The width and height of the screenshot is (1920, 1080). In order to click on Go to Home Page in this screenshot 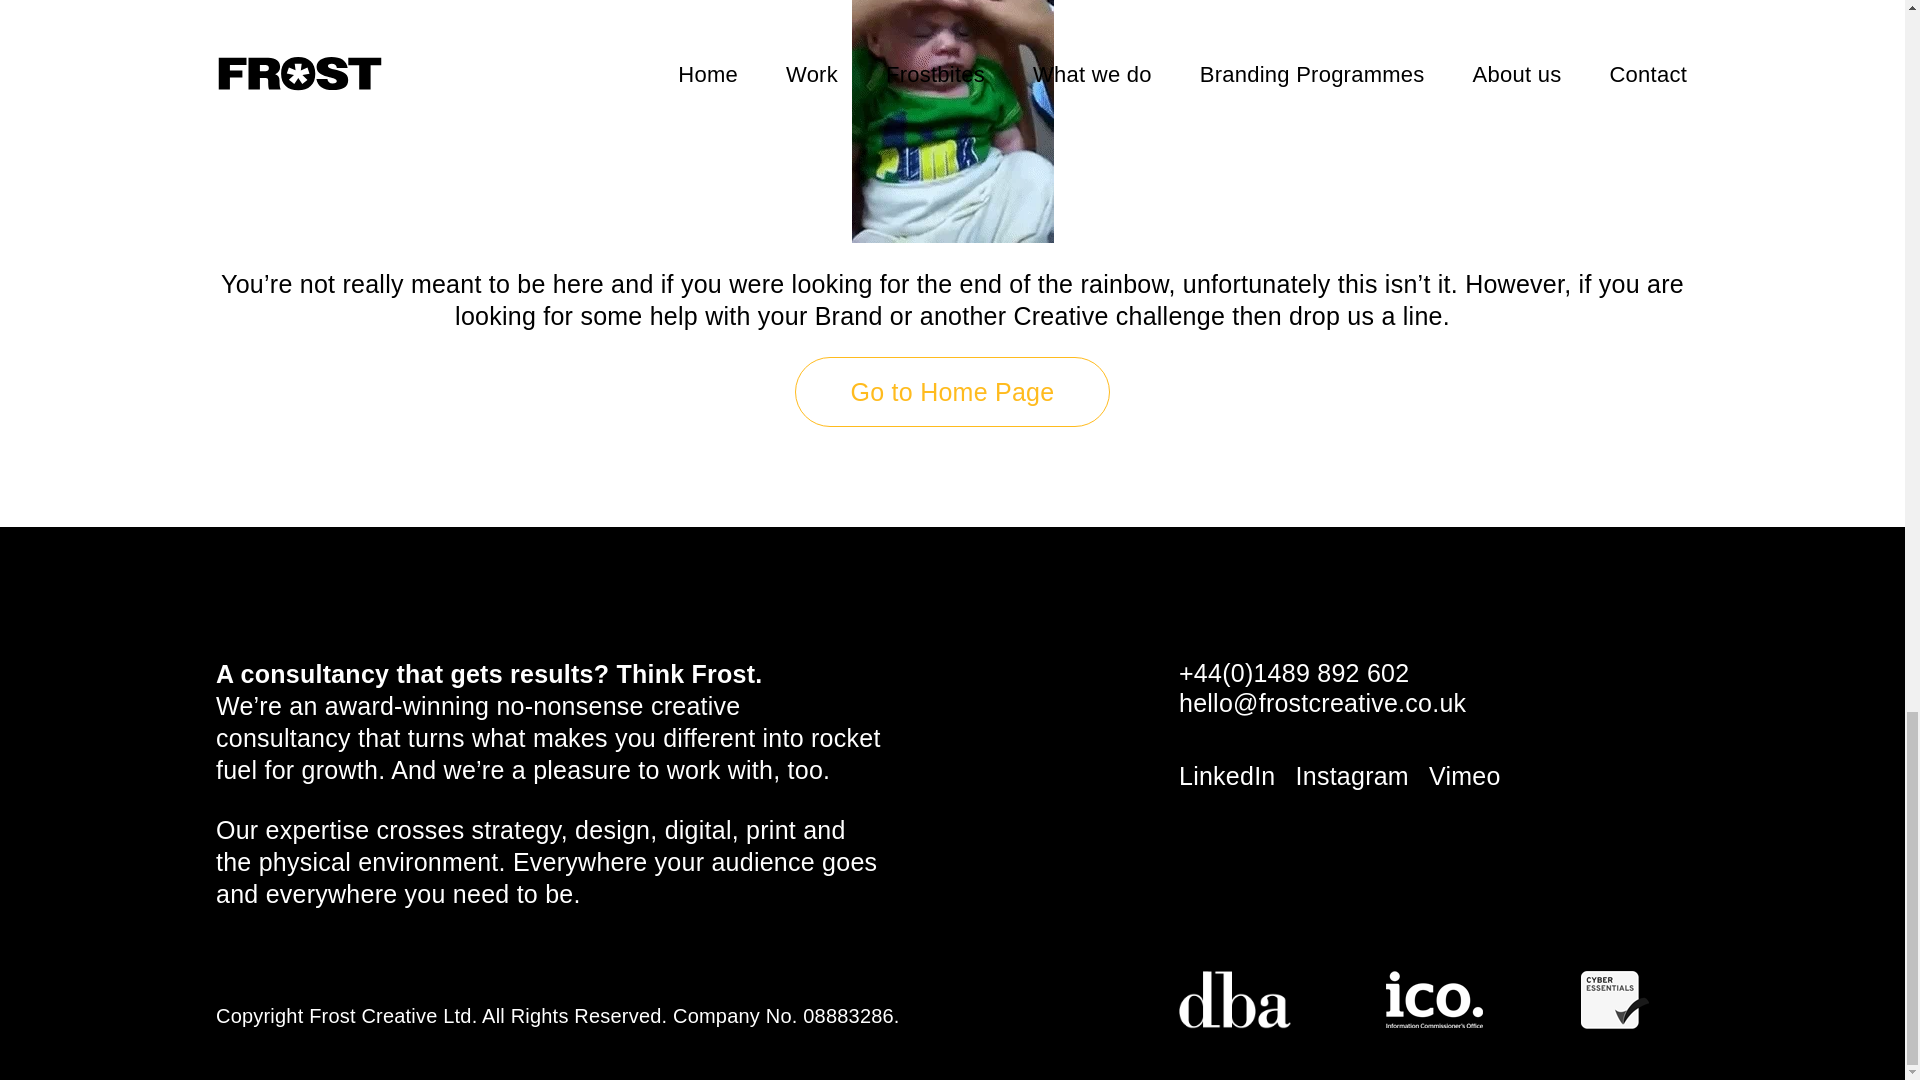, I will do `click(952, 392)`.